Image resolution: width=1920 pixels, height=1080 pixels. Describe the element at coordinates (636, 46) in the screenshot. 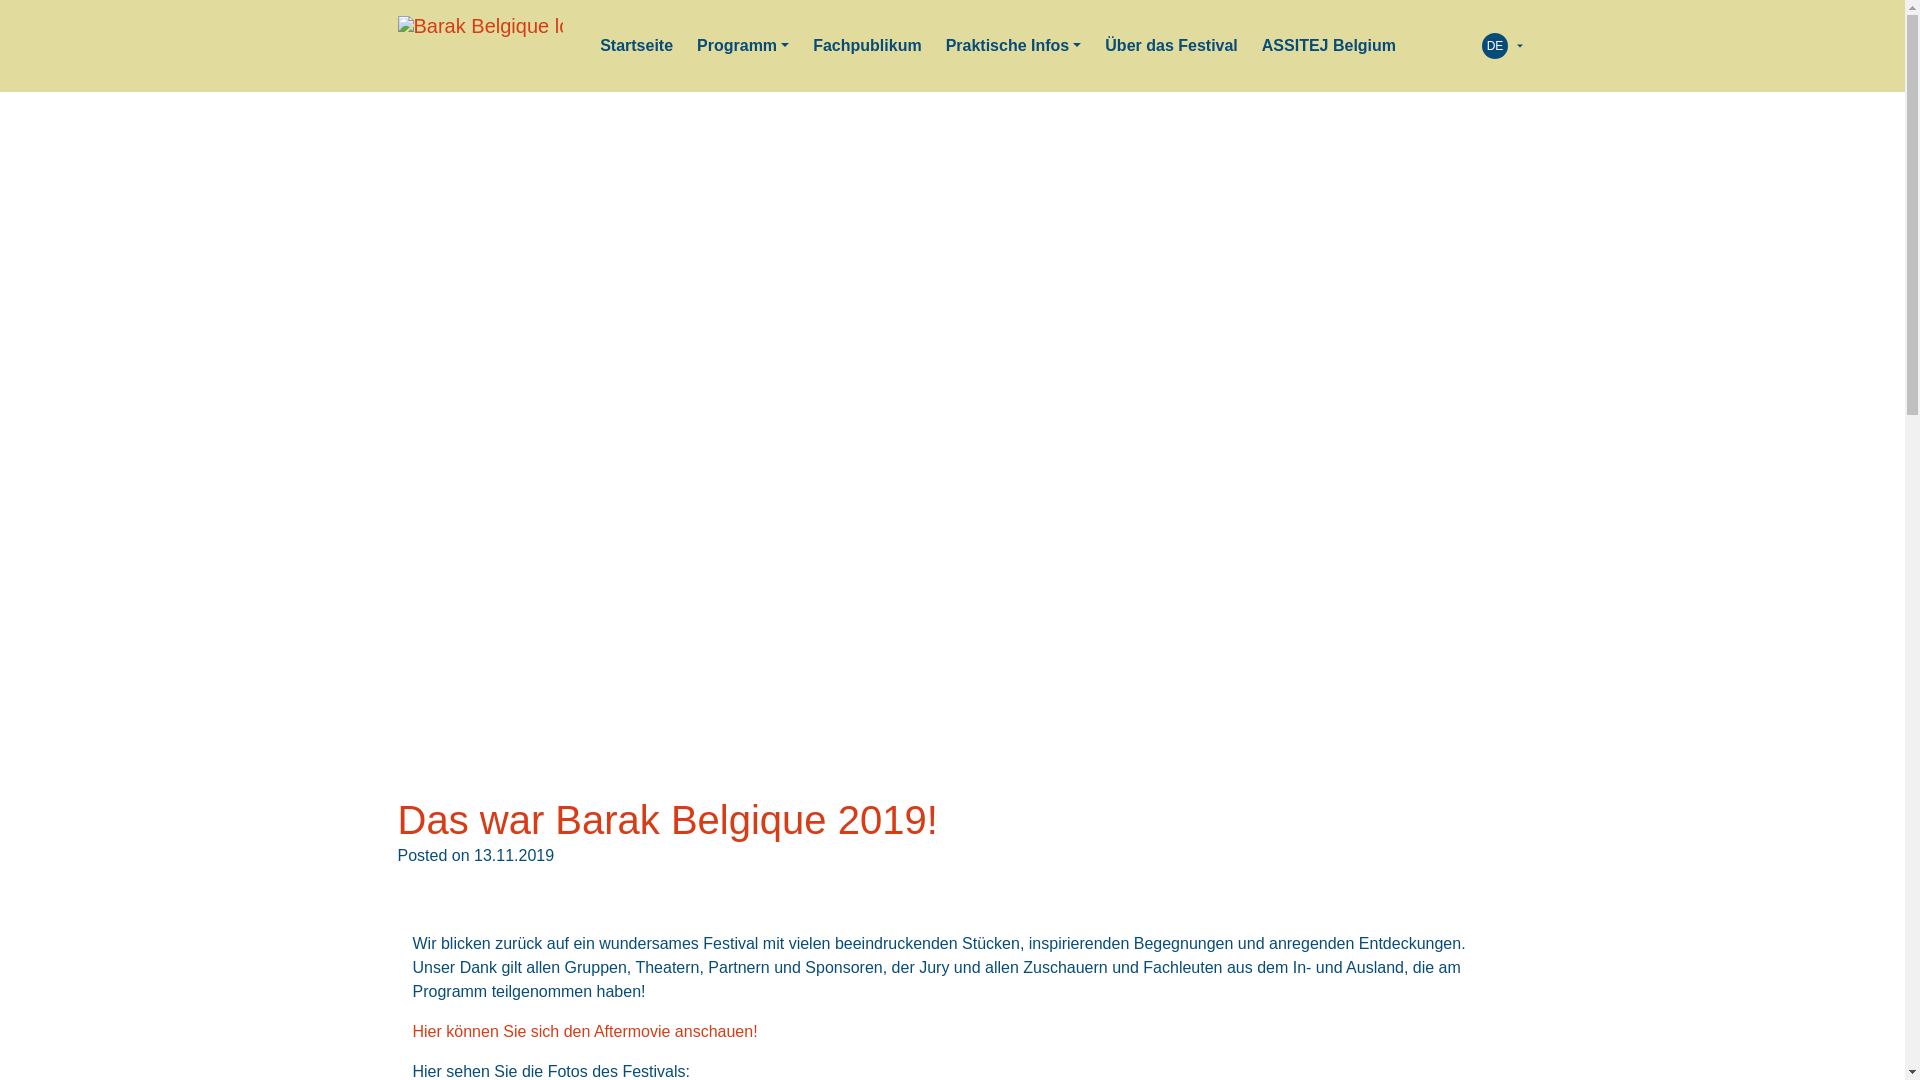

I see `Startseite` at that location.